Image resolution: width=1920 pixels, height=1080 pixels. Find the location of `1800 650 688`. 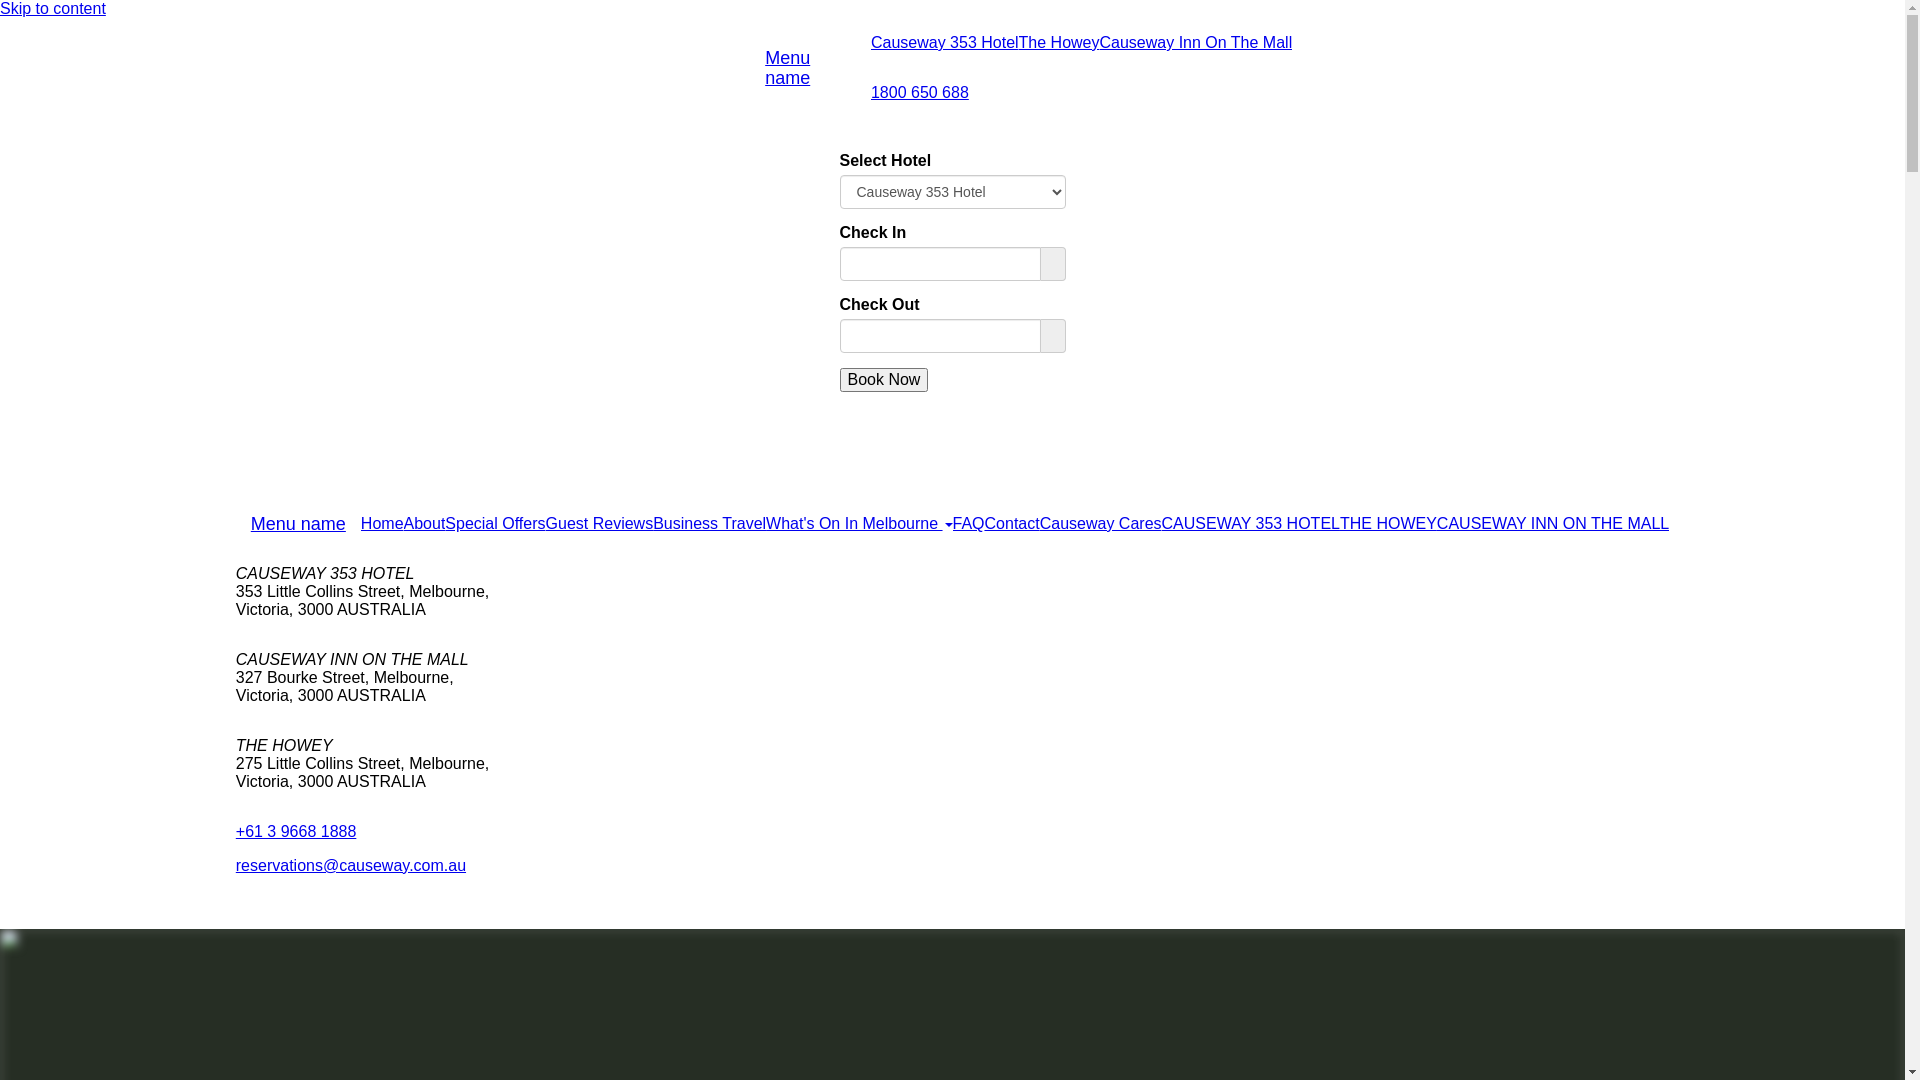

1800 650 688 is located at coordinates (920, 93).